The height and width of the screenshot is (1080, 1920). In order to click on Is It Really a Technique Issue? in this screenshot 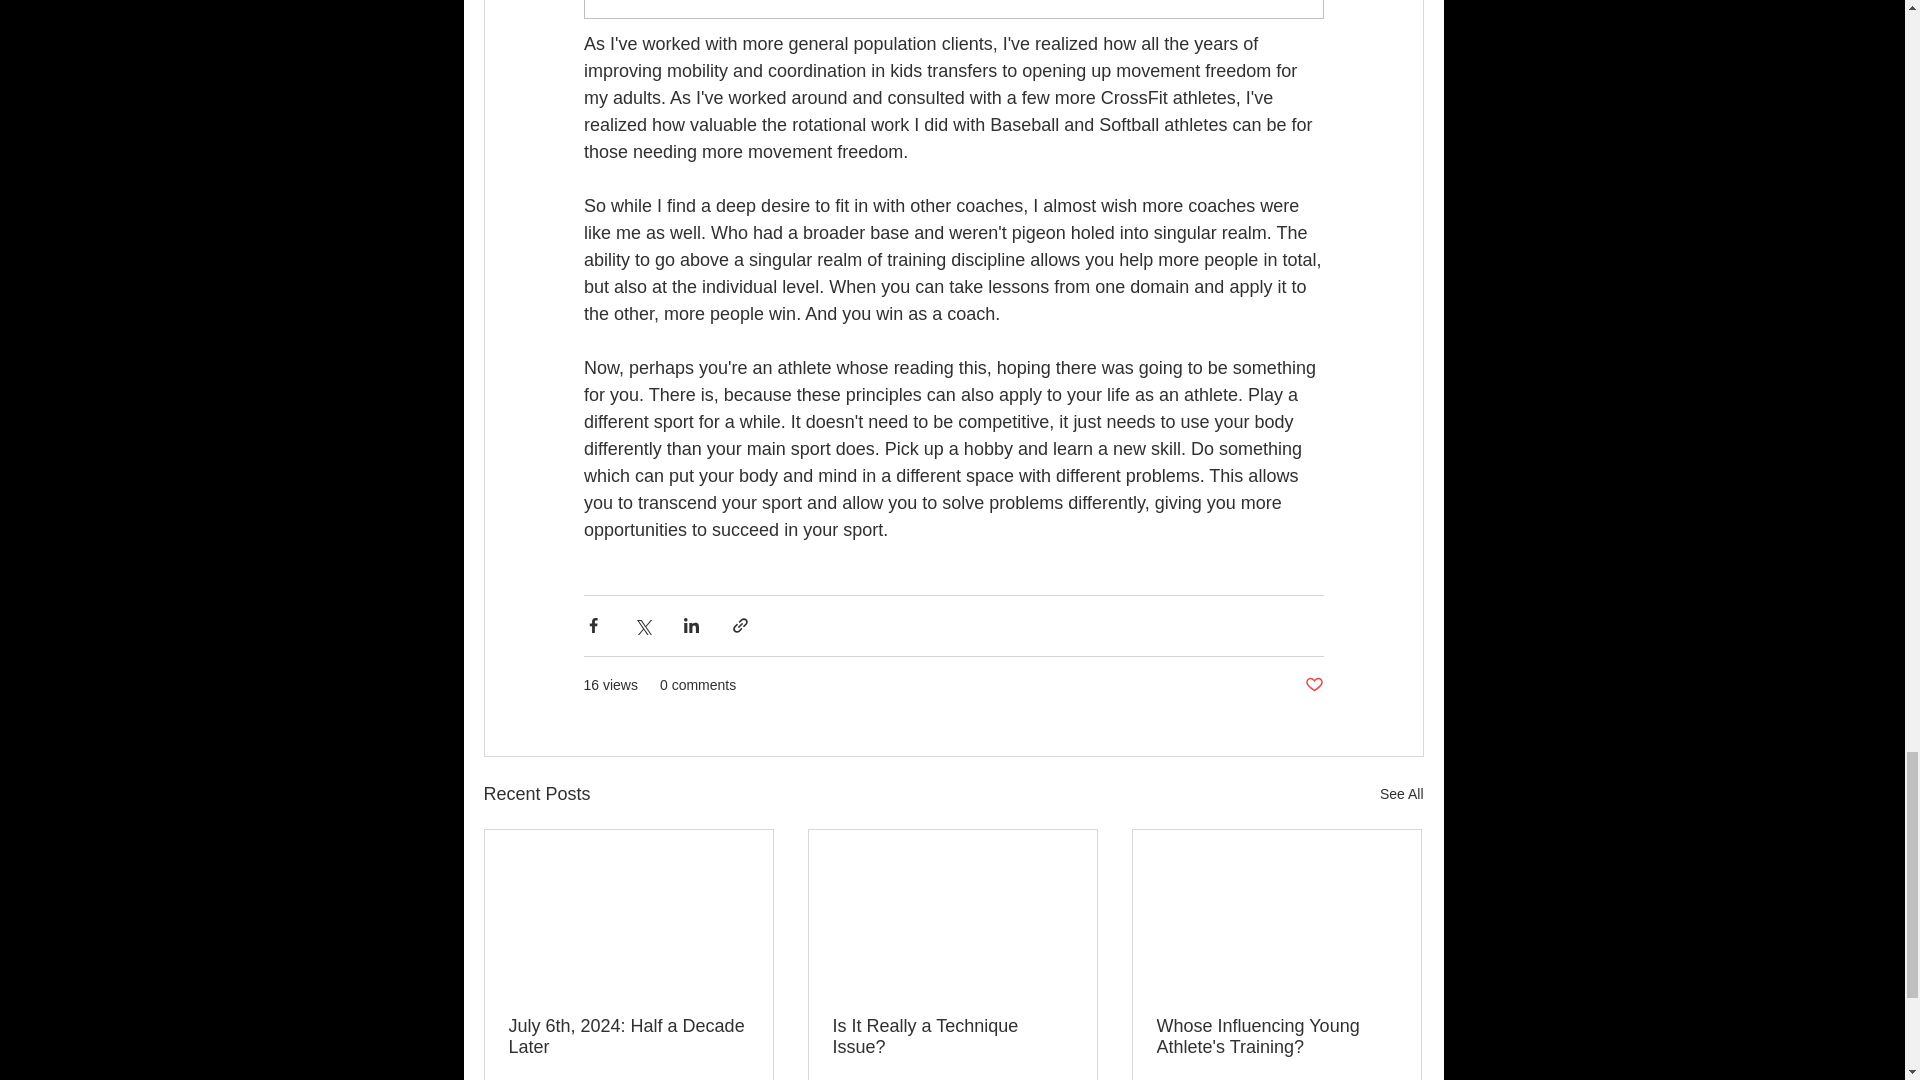, I will do `click(951, 1037)`.